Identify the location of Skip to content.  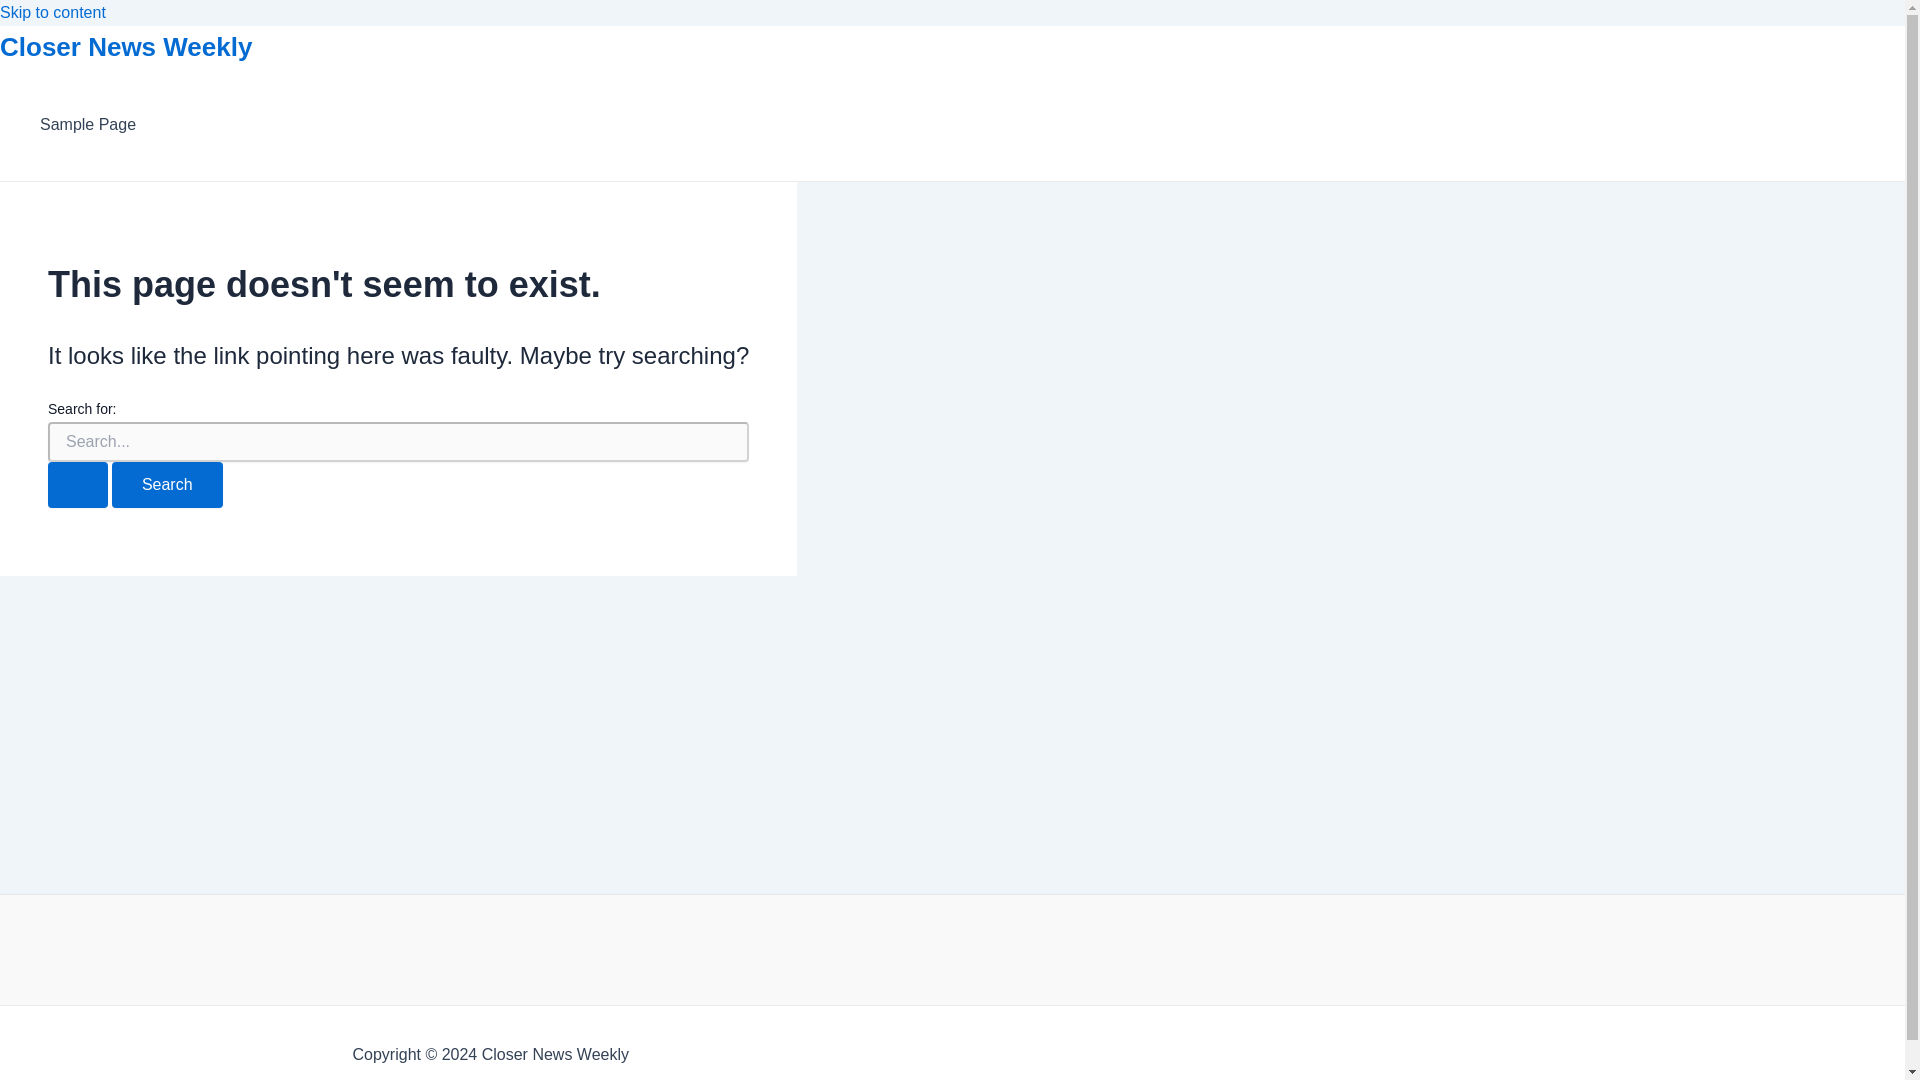
(52, 12).